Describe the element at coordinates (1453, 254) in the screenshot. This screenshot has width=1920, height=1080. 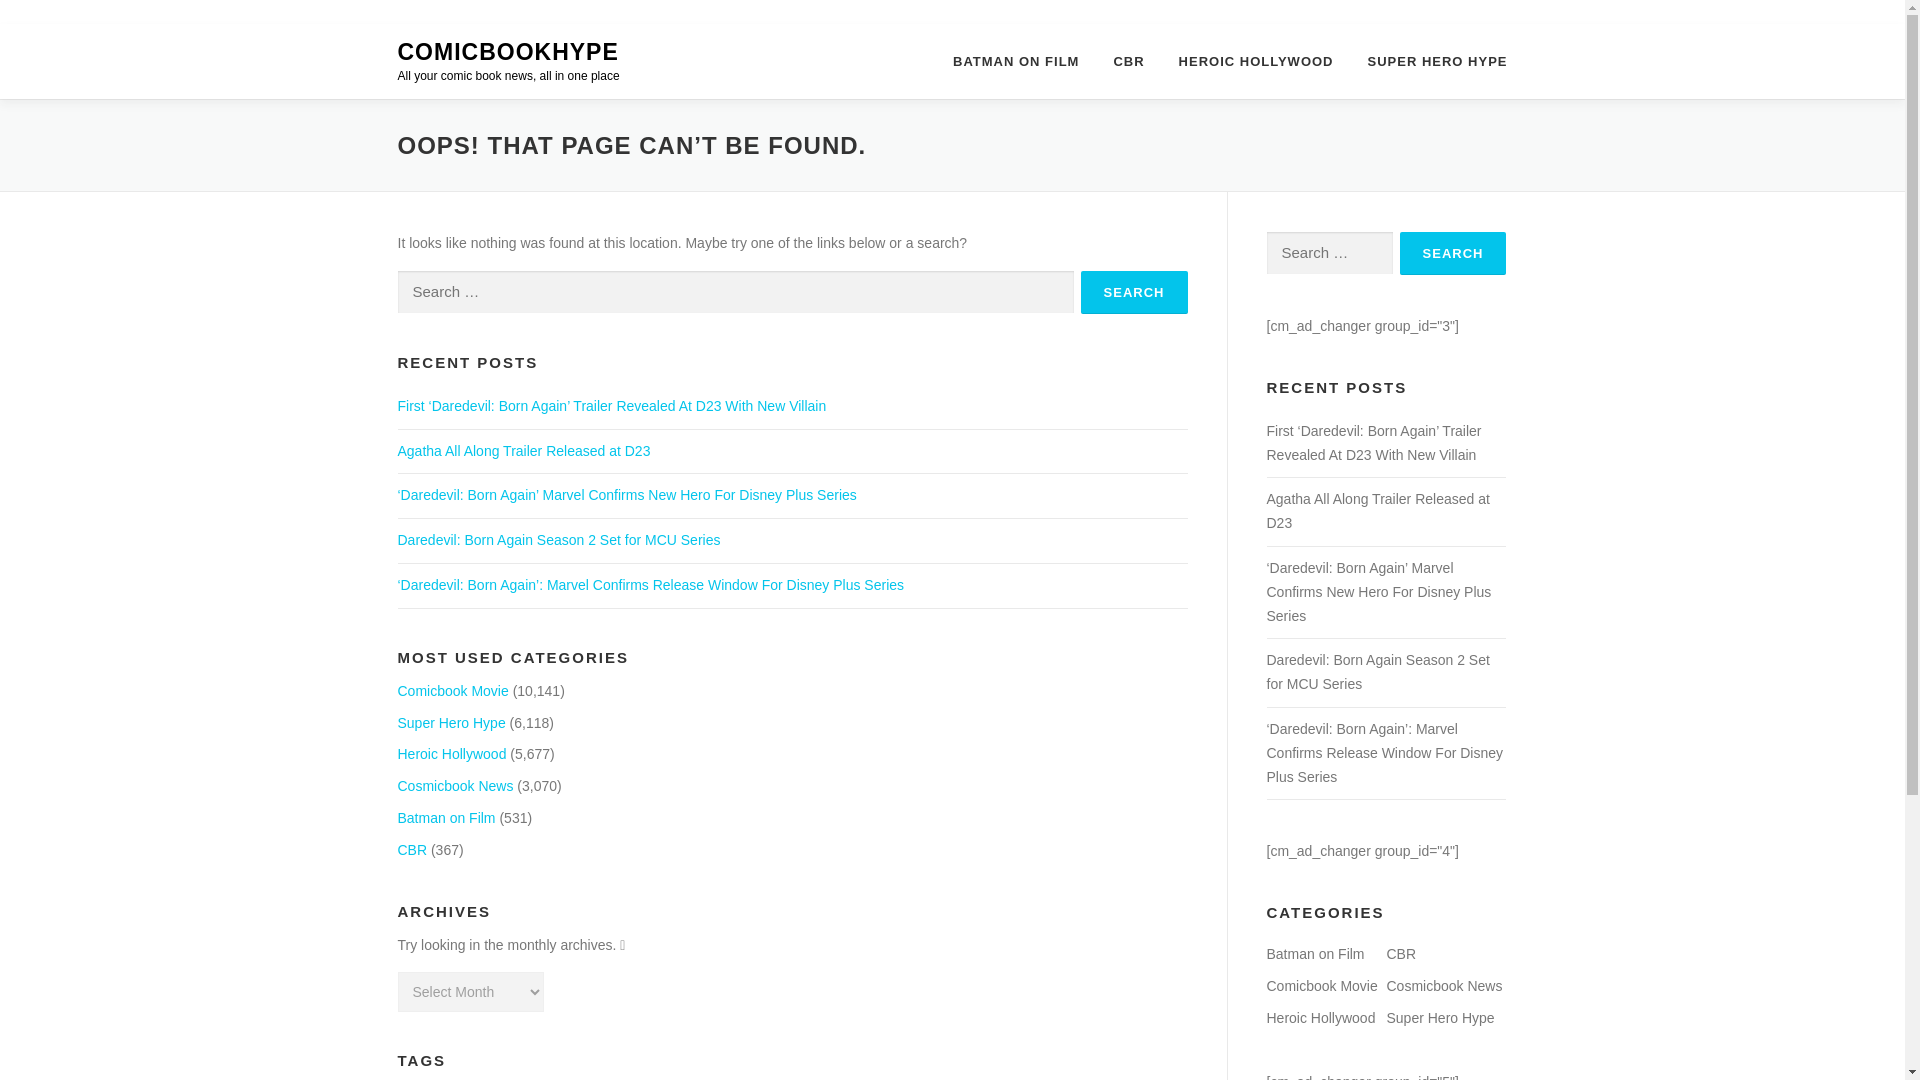
I see `Search` at that location.